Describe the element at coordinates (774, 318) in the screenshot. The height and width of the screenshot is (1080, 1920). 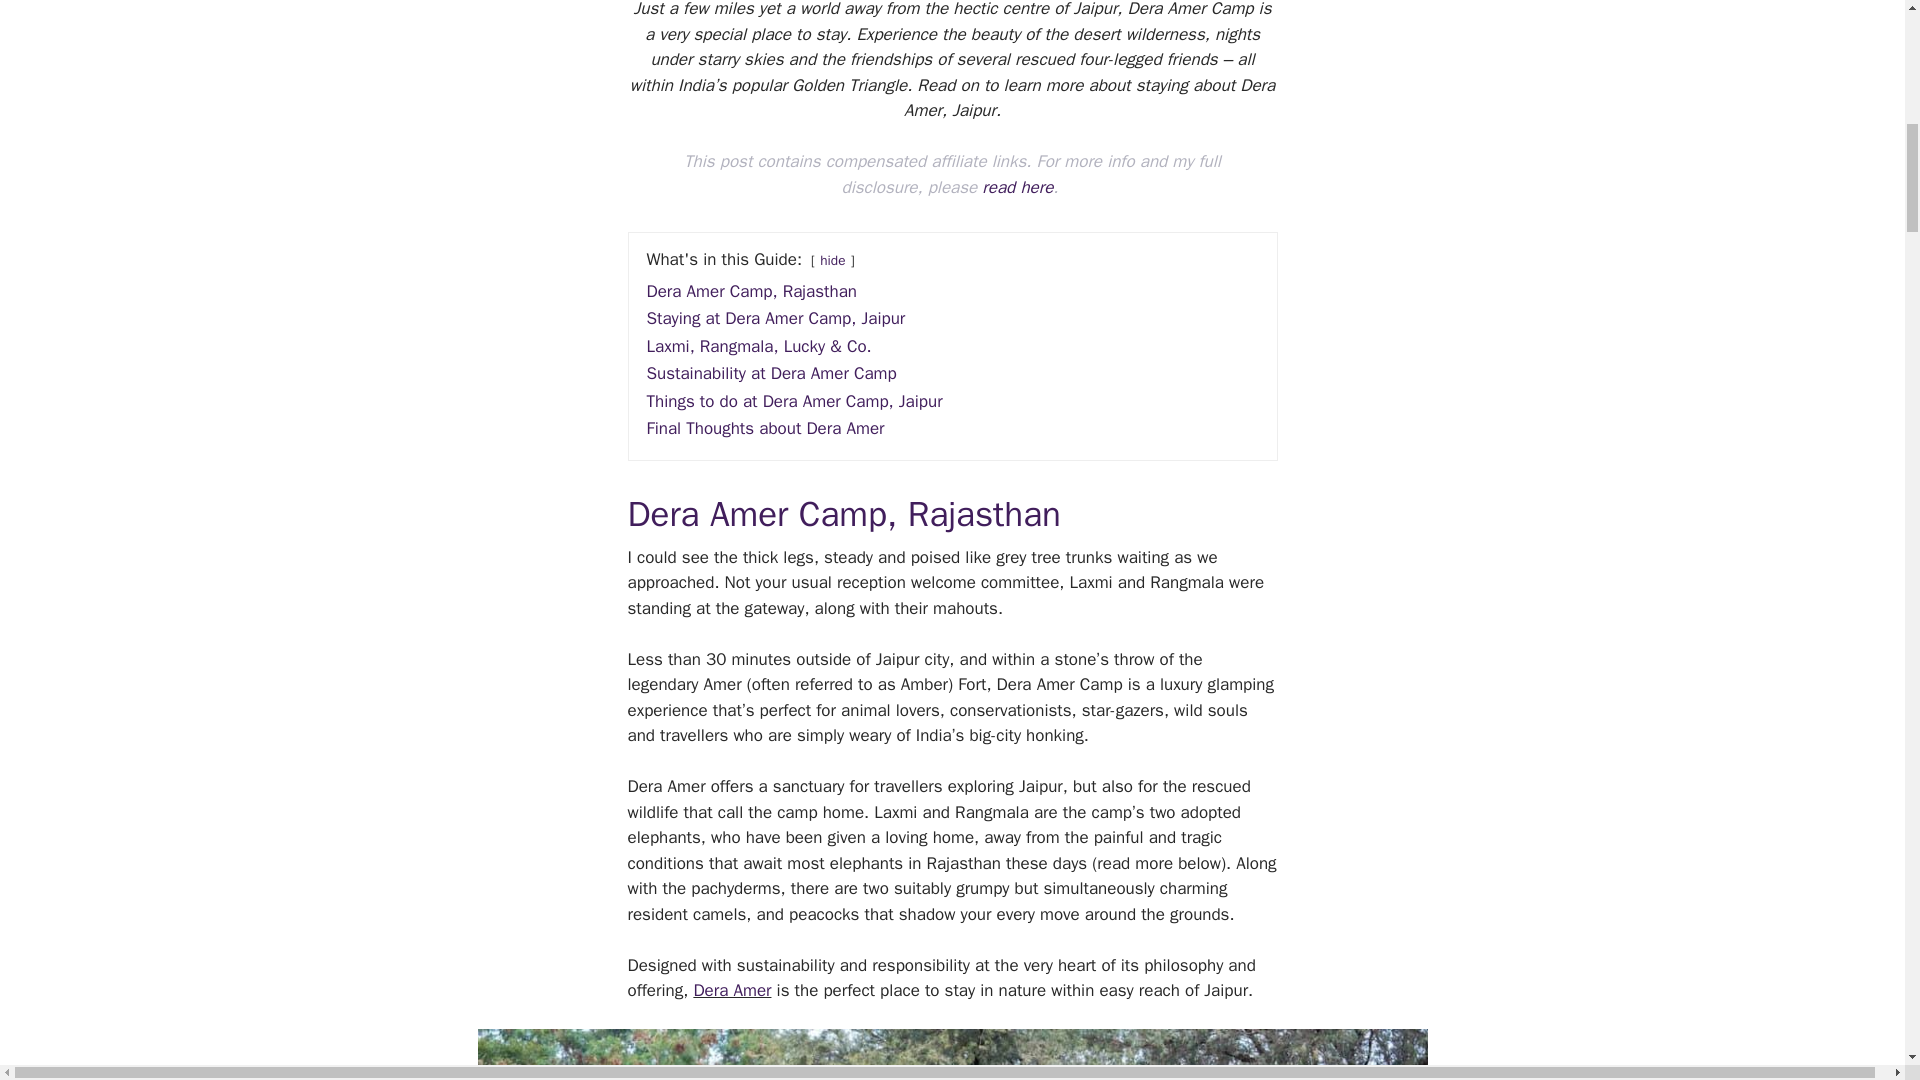
I see `Staying at Dera Amer Camp, Jaipur` at that location.